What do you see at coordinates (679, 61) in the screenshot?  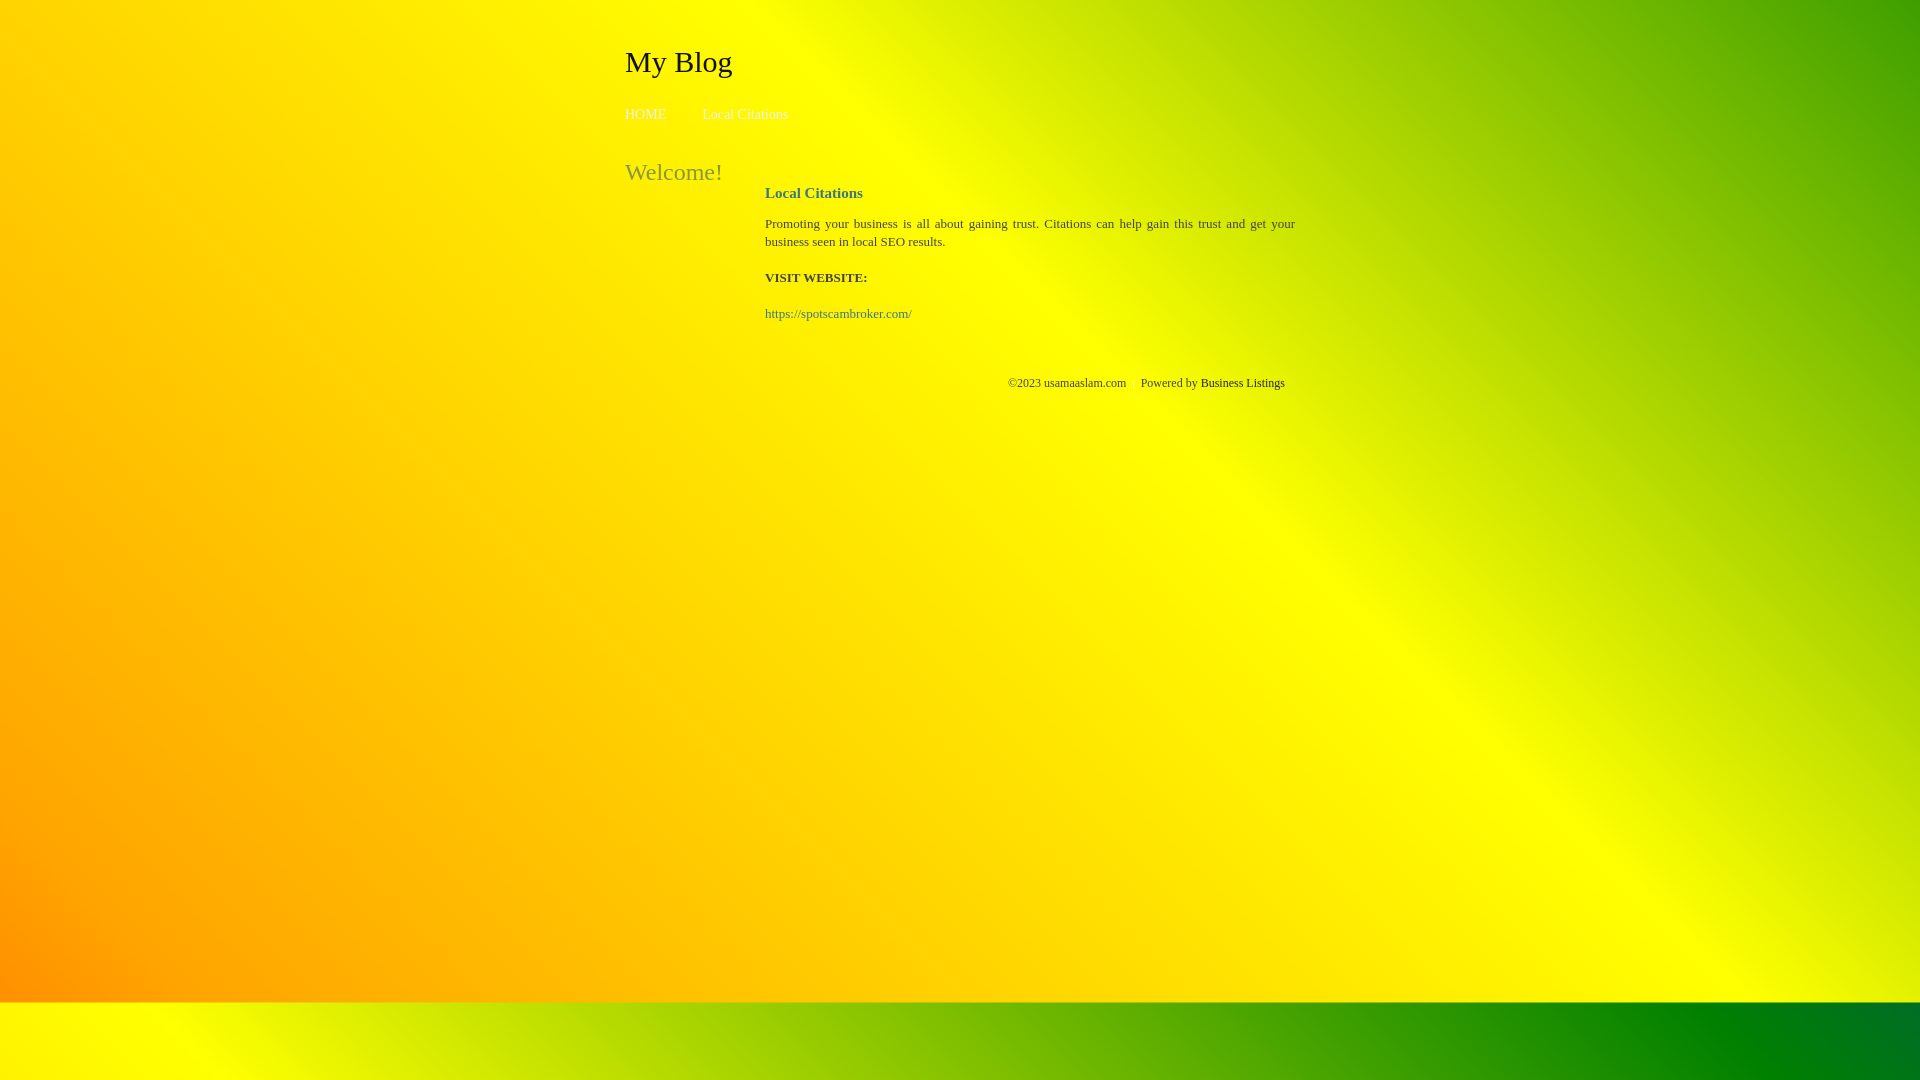 I see `My Blog` at bounding box center [679, 61].